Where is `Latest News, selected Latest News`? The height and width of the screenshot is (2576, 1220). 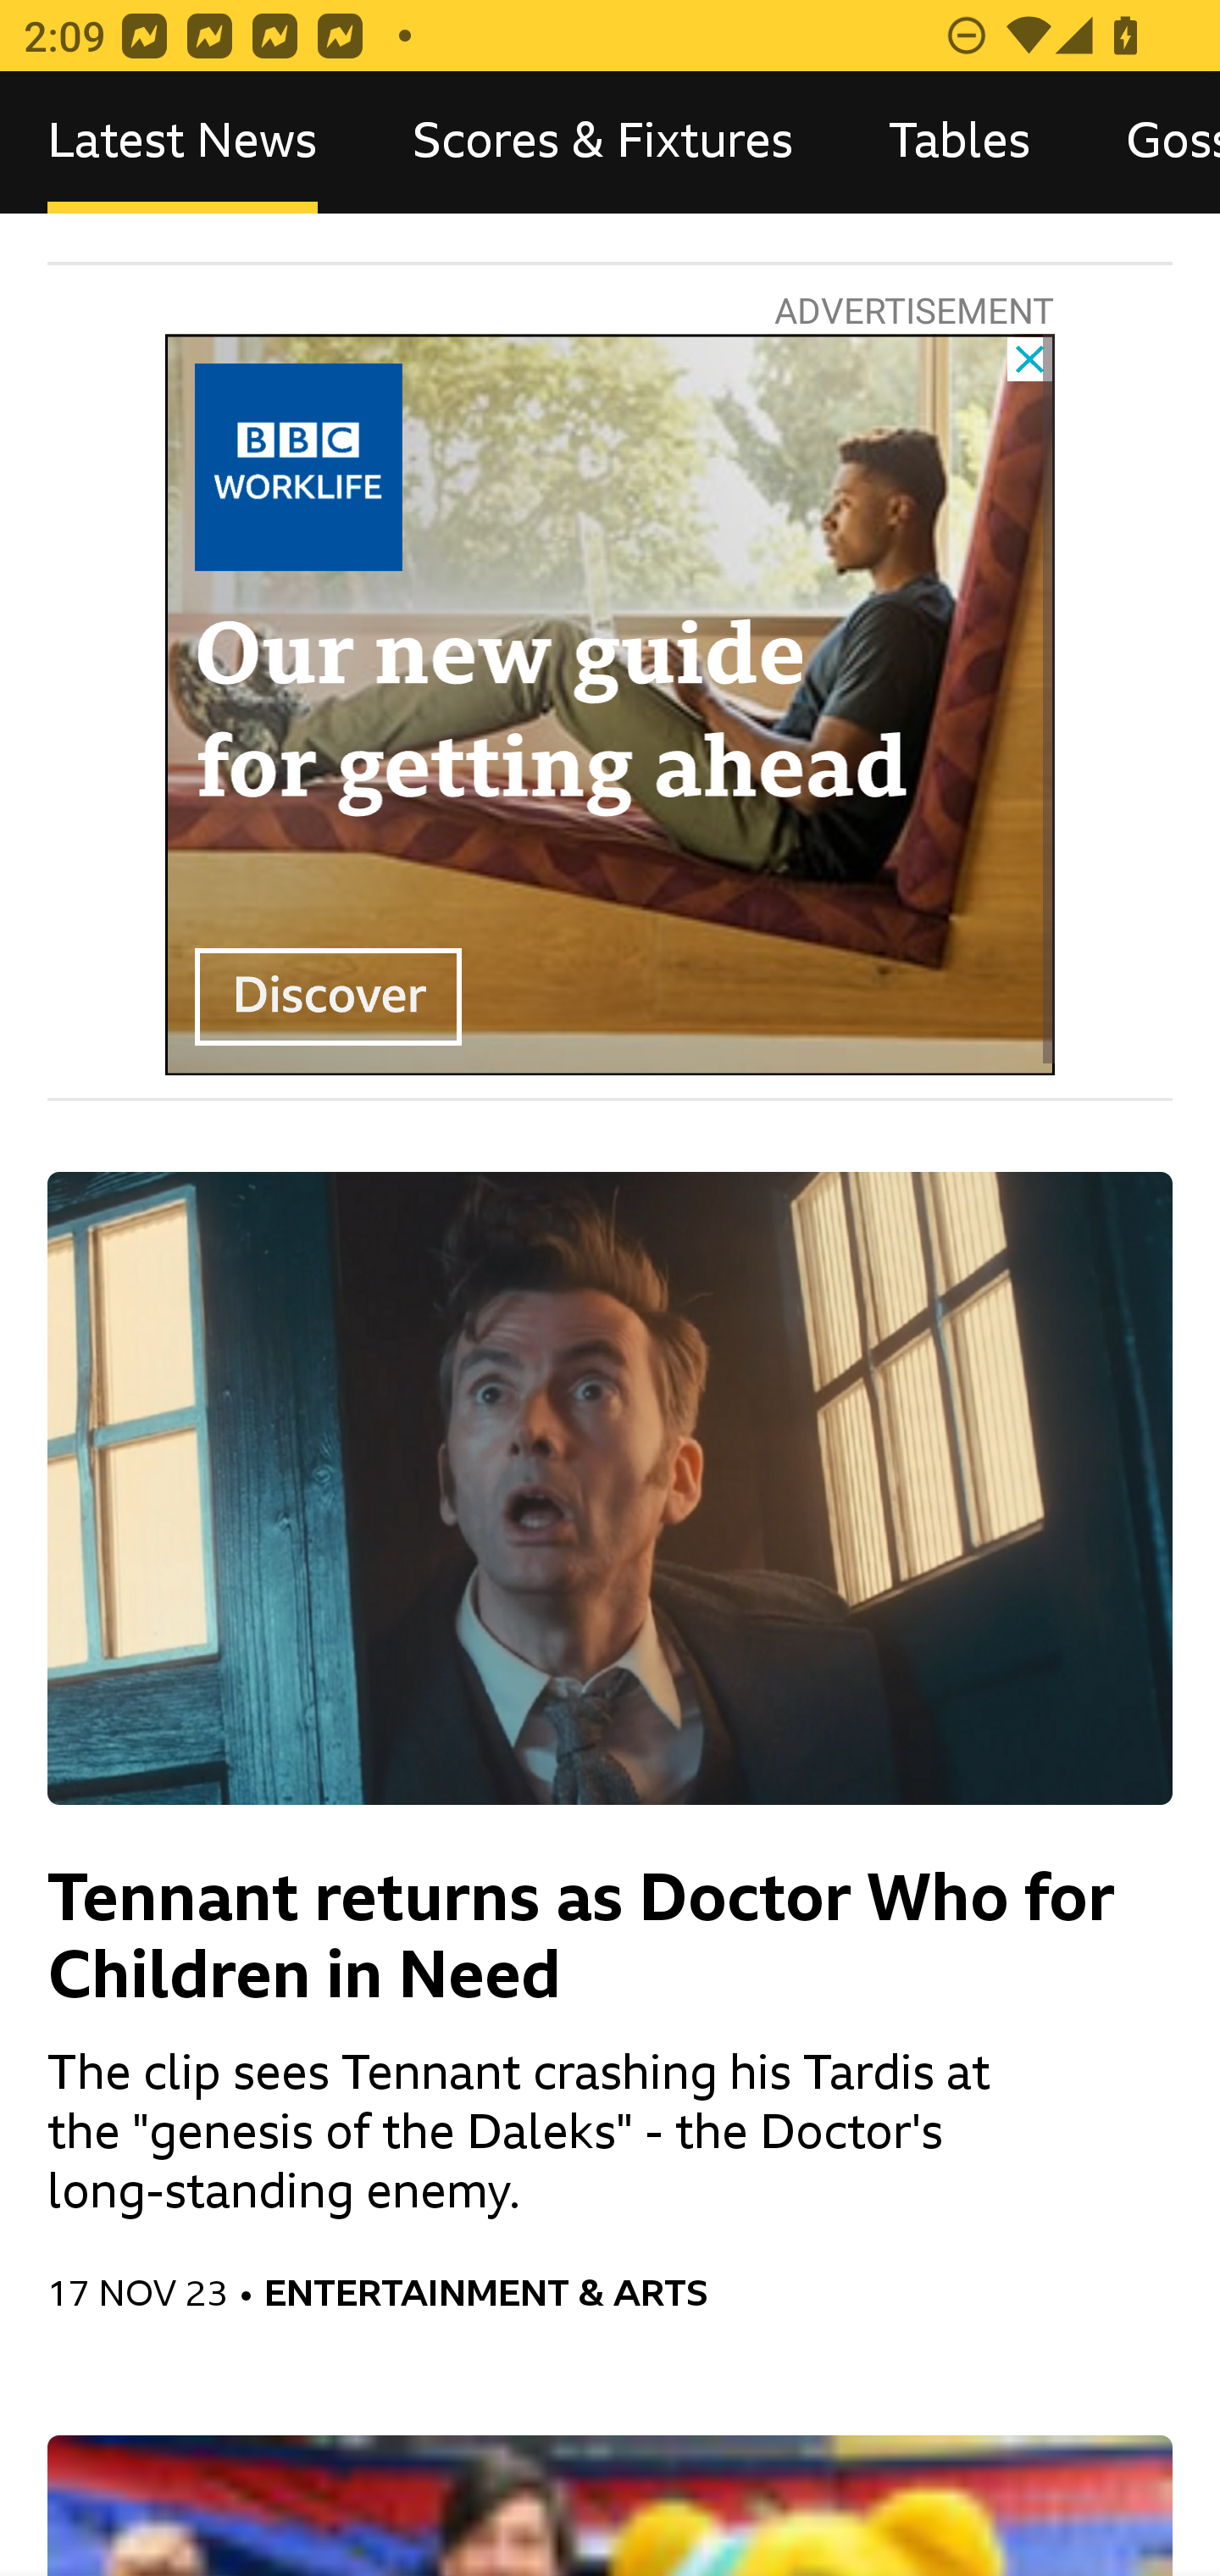
Latest News, selected Latest News is located at coordinates (182, 142).